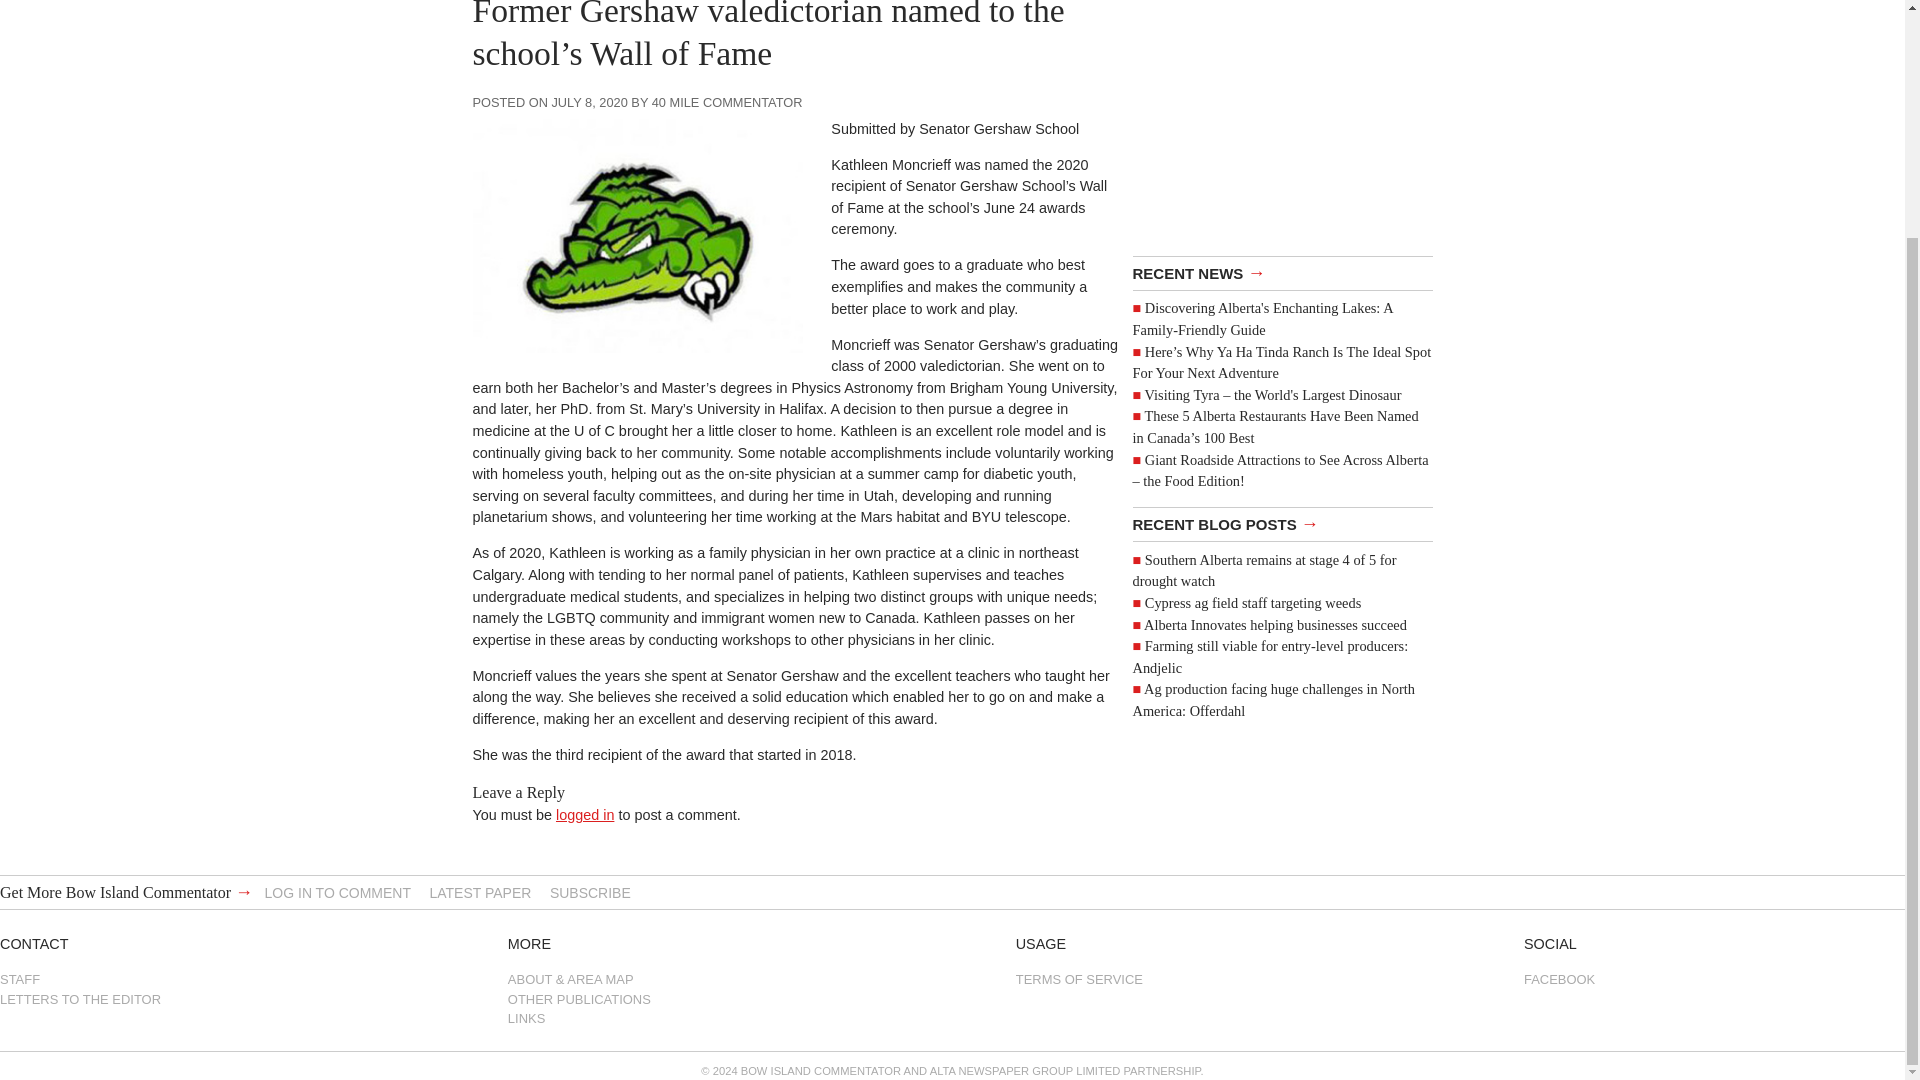 This screenshot has width=1920, height=1080. Describe the element at coordinates (1270, 657) in the screenshot. I see `Farming still viable for entry-level producers: Andjelic` at that location.